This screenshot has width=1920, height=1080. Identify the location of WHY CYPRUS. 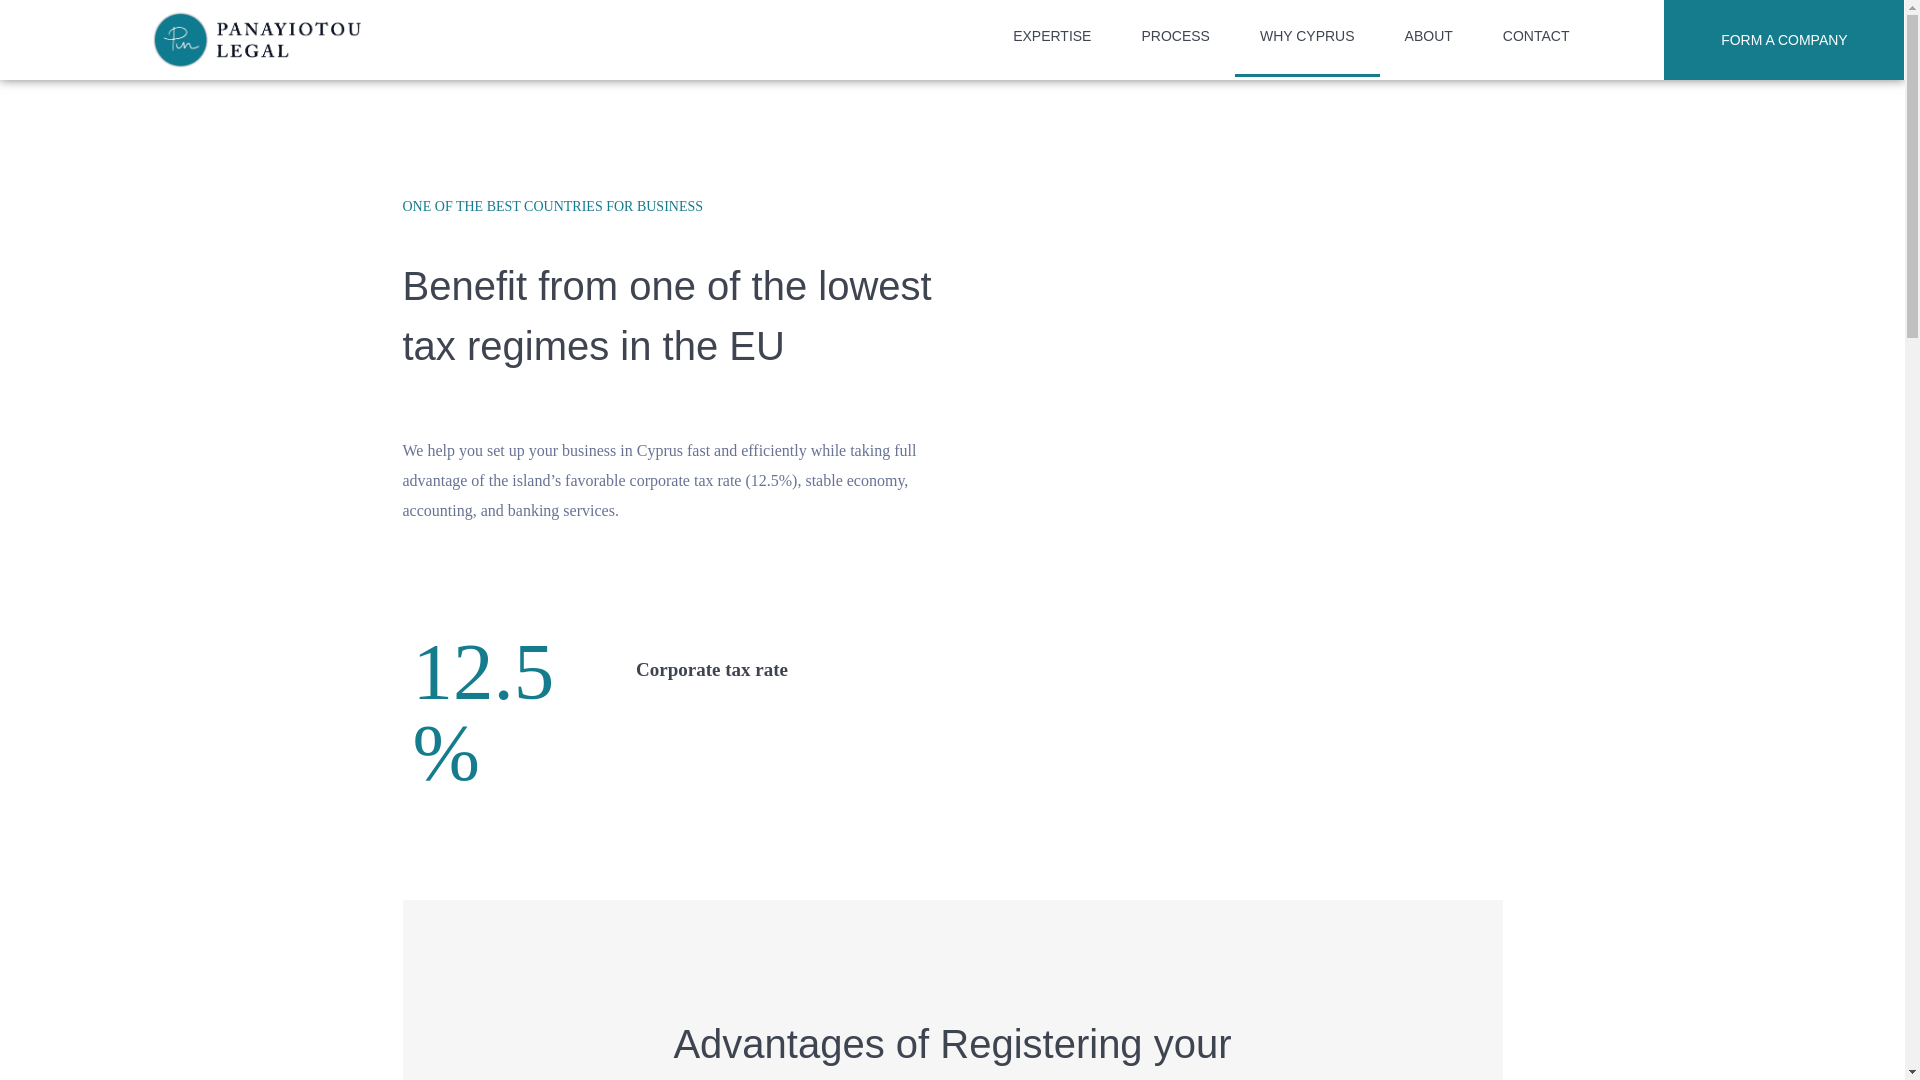
(1307, 40).